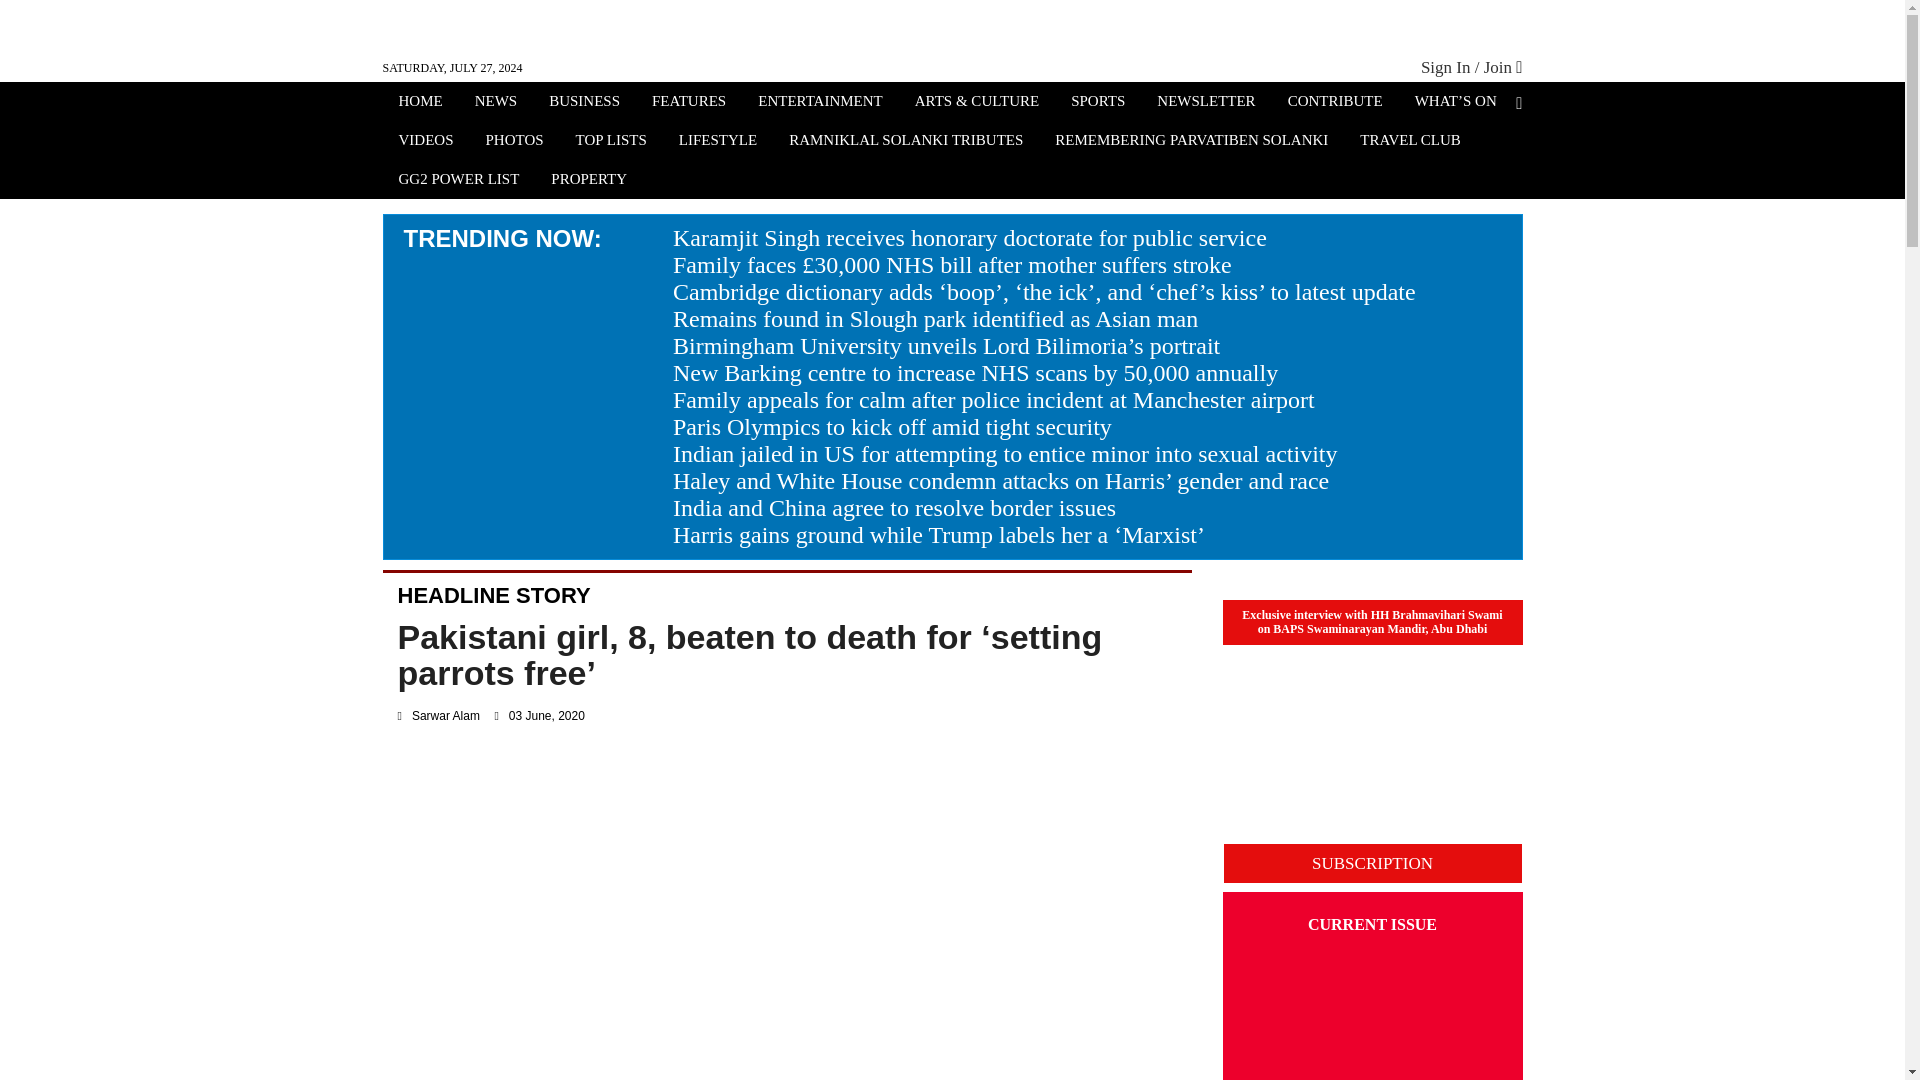 This screenshot has width=1920, height=1080. I want to click on NEWS, so click(496, 103).